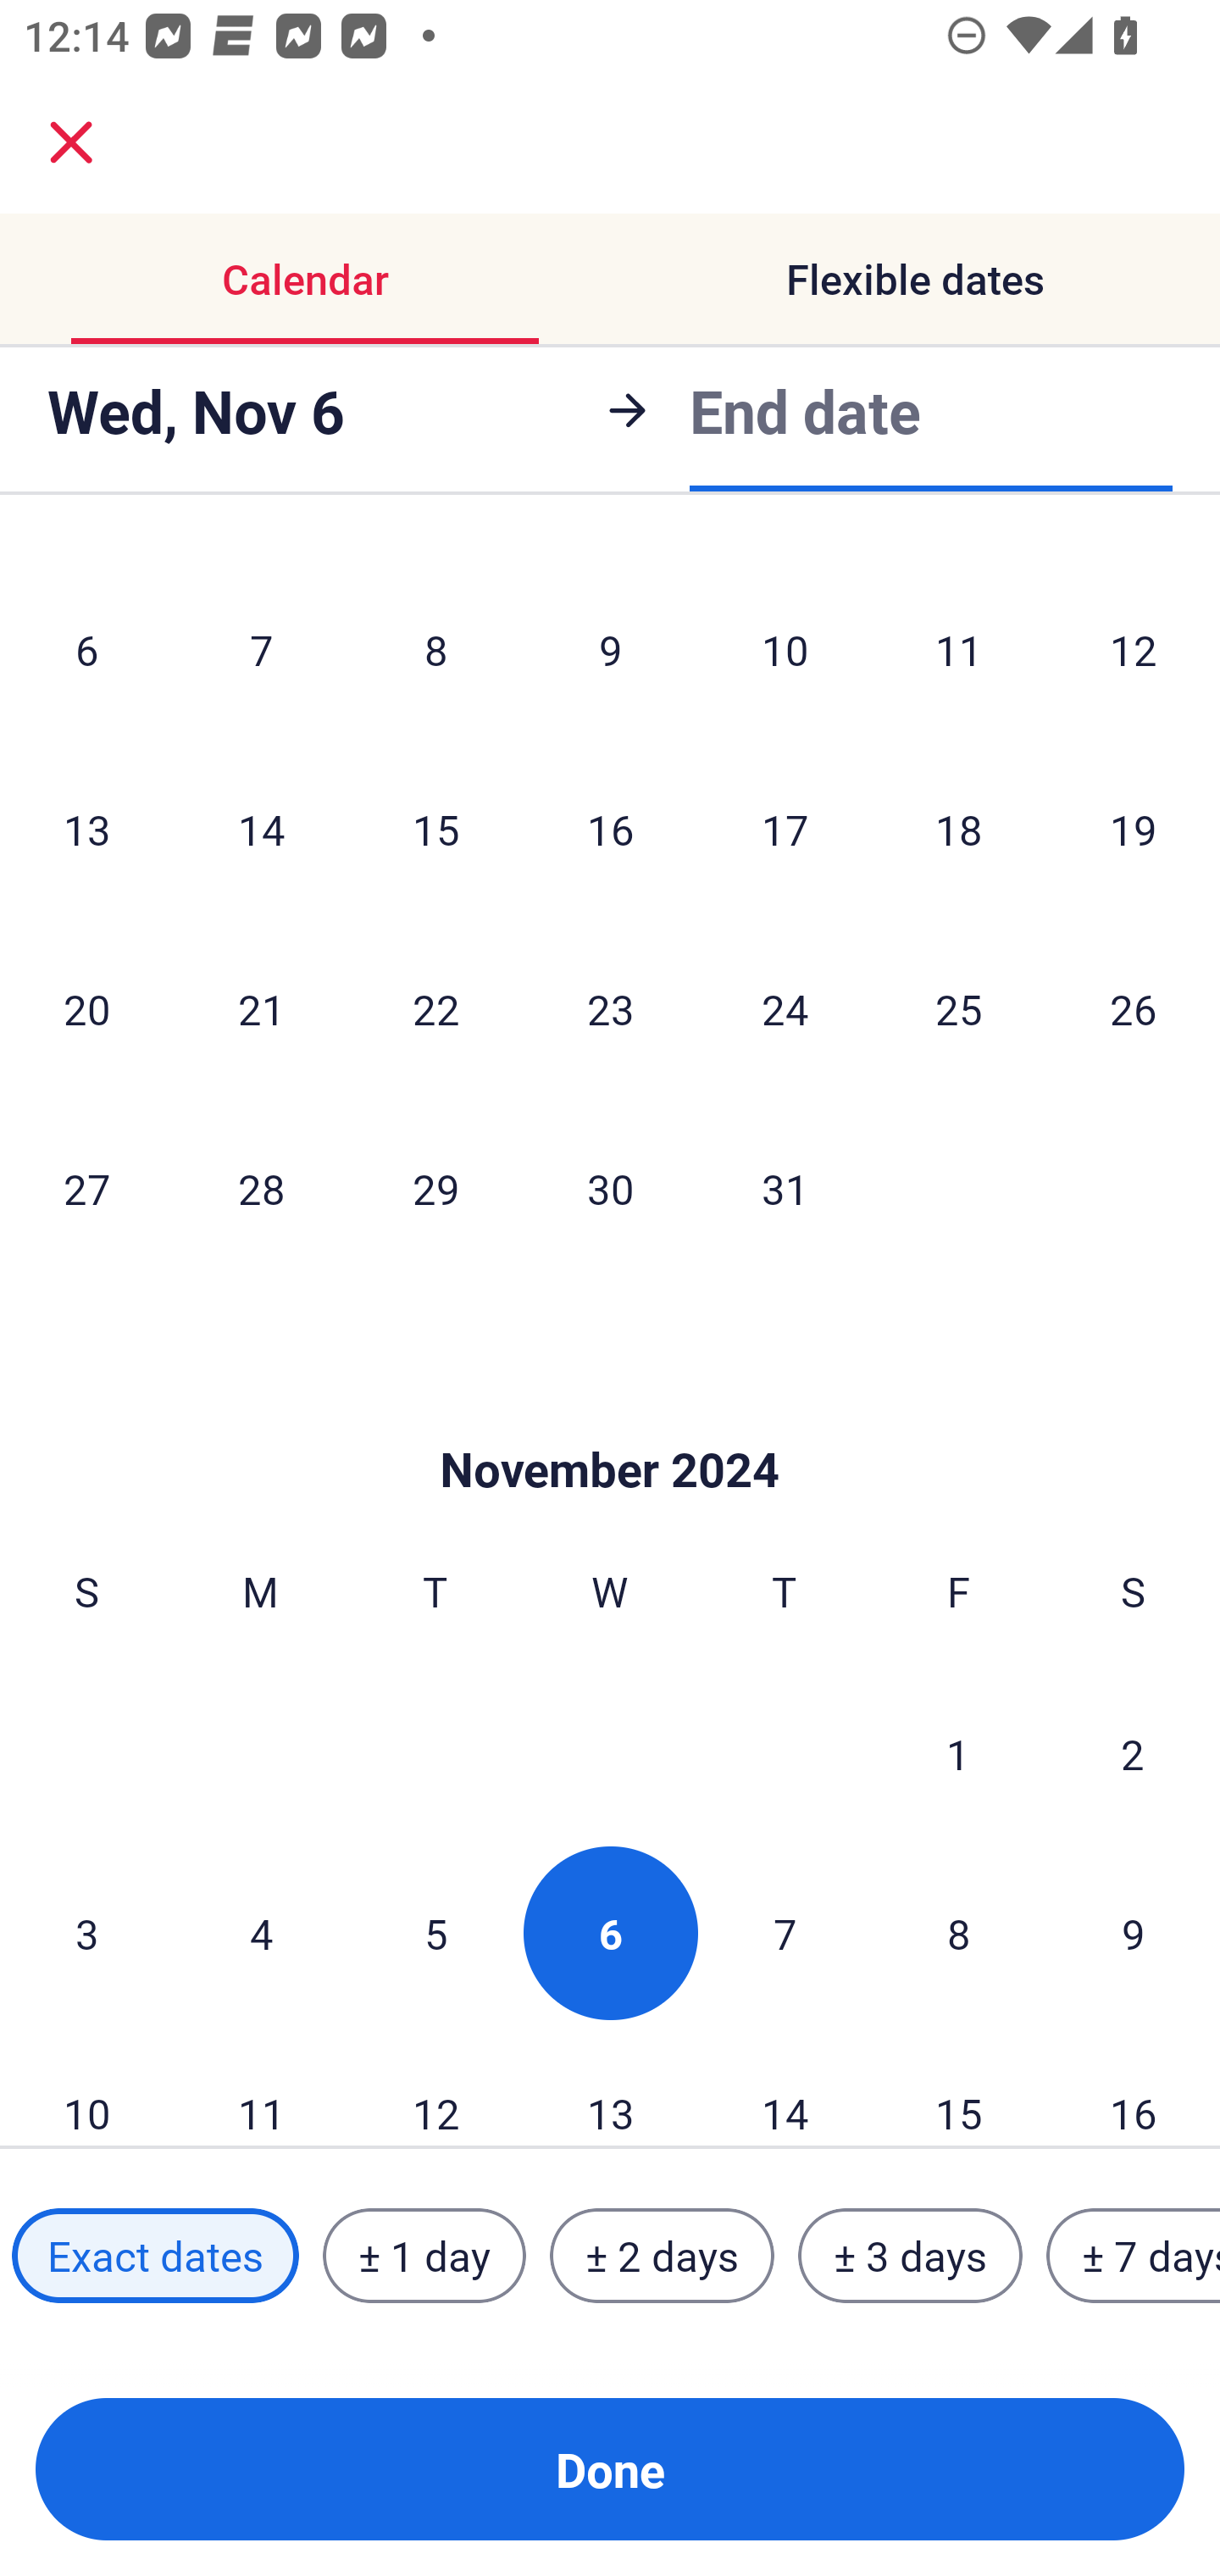  I want to click on 21 Monday, October 21, 2024, so click(261, 1008).